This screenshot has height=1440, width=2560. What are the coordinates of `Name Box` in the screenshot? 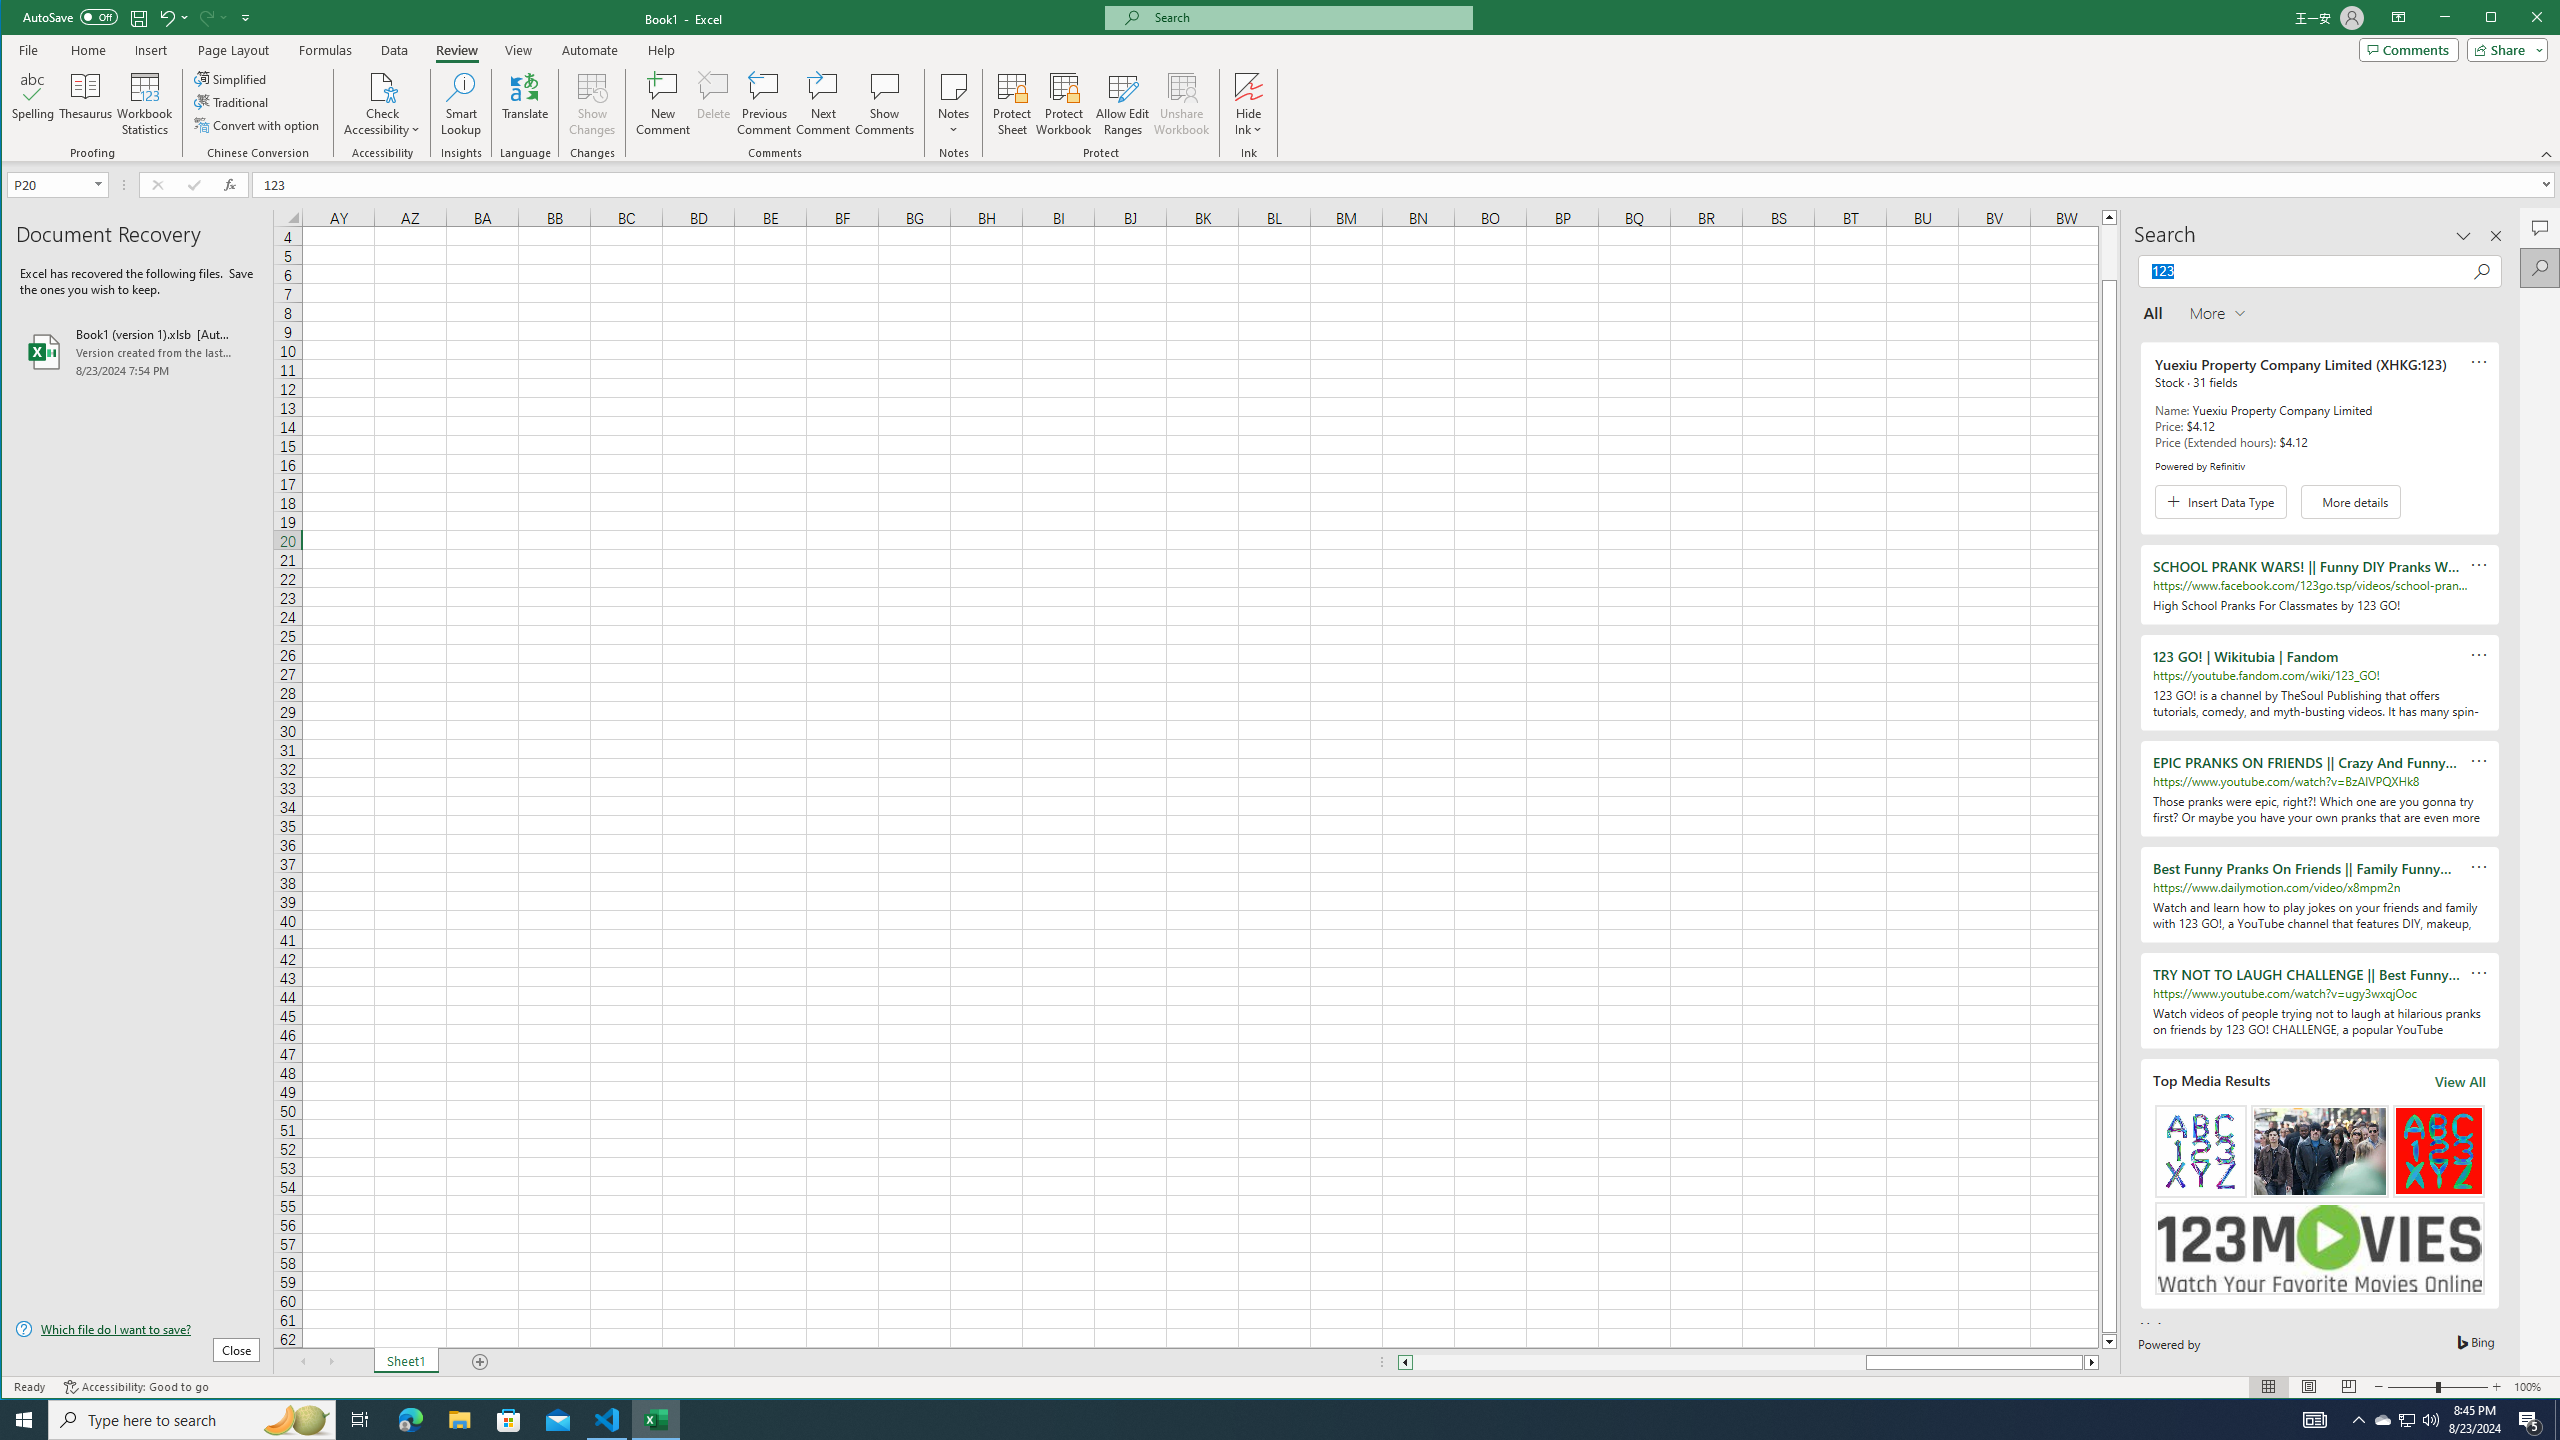 It's located at (48, 184).